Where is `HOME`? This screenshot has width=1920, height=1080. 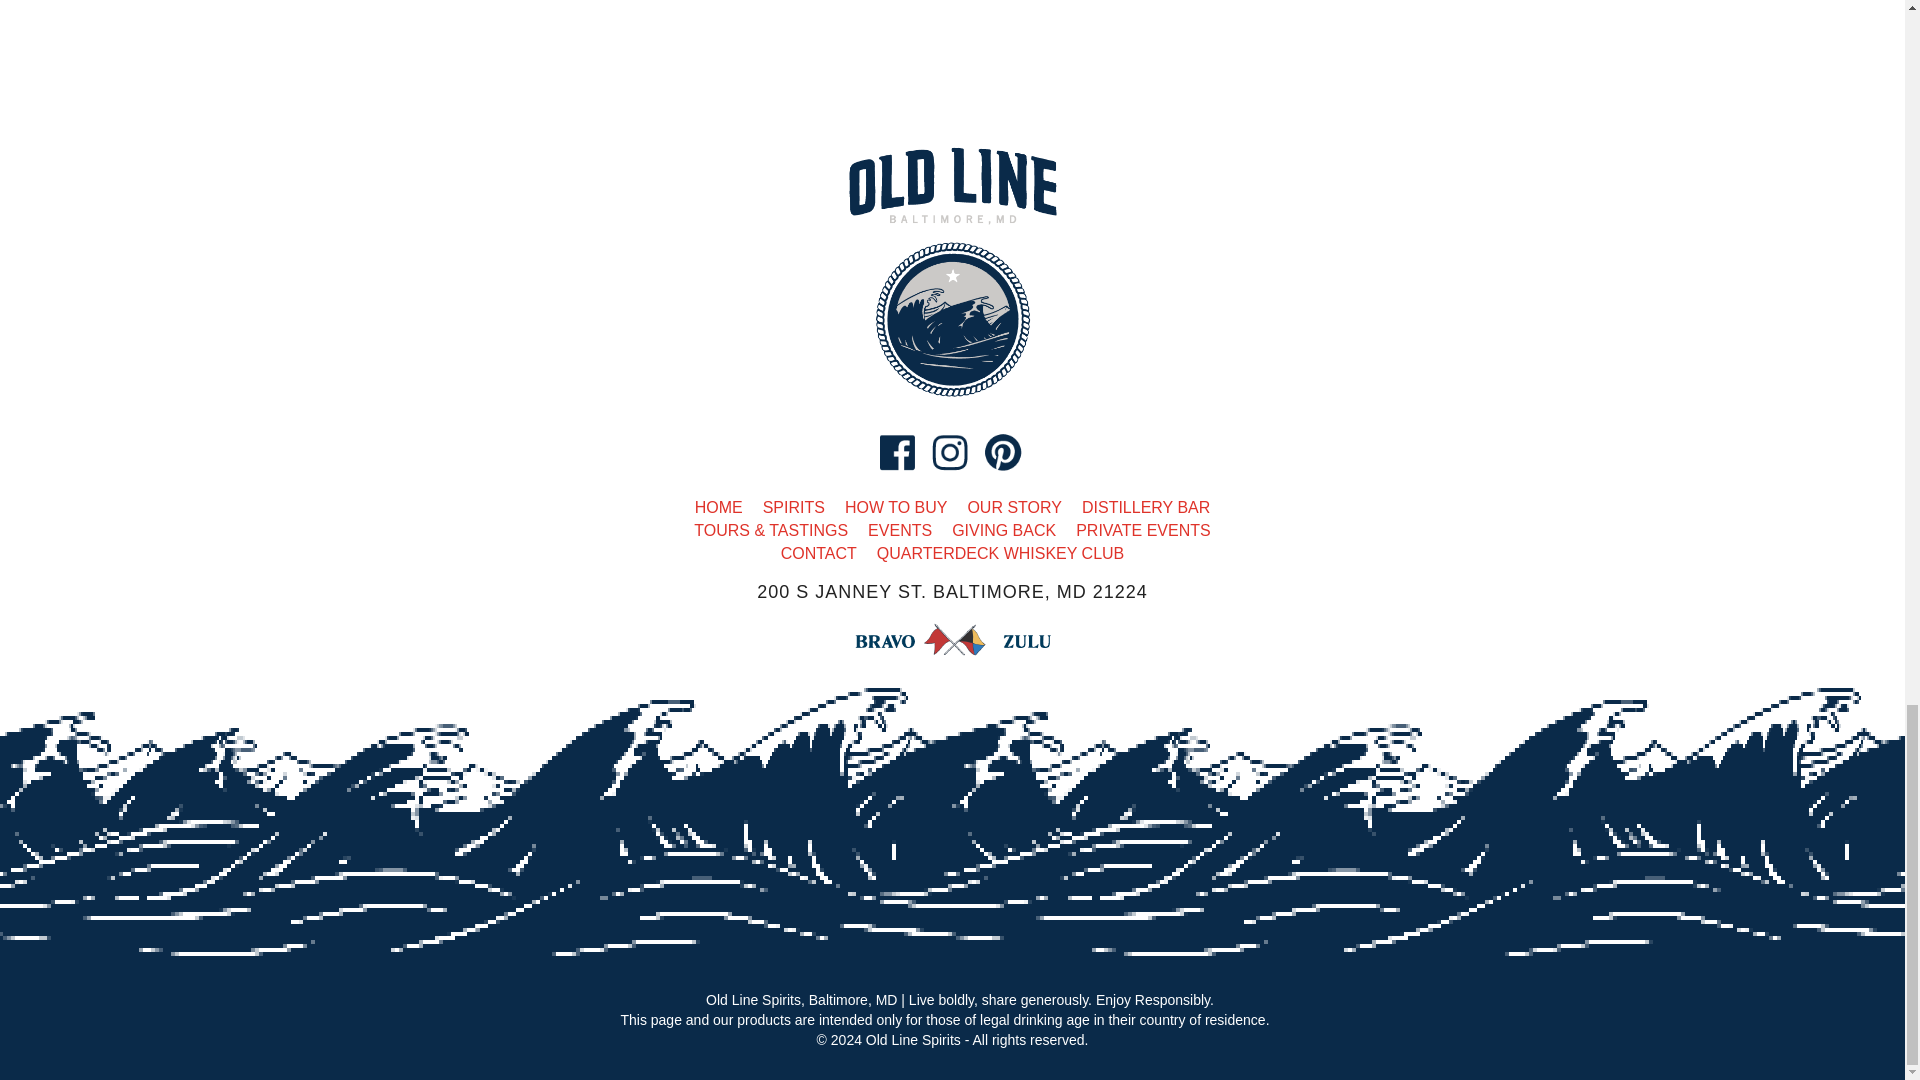 HOME is located at coordinates (719, 507).